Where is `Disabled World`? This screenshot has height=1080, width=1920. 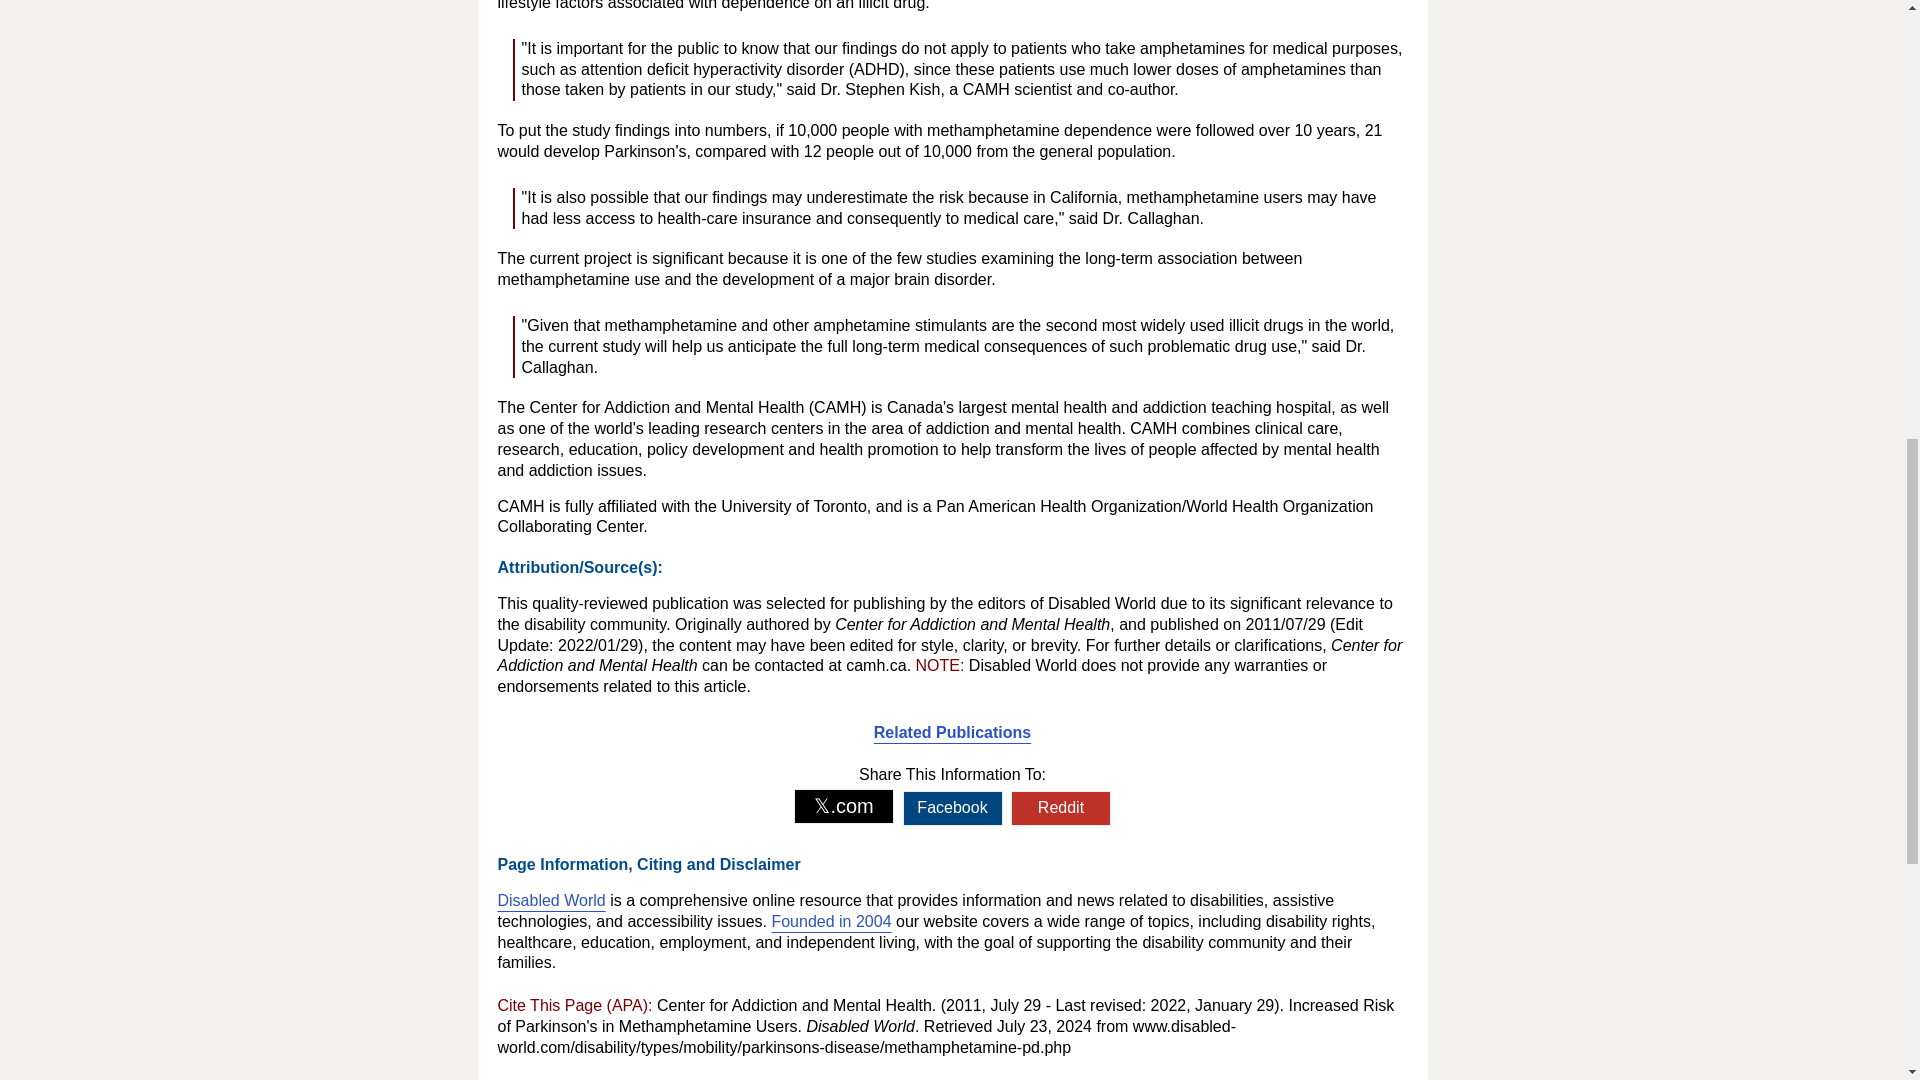
Disabled World is located at coordinates (552, 900).